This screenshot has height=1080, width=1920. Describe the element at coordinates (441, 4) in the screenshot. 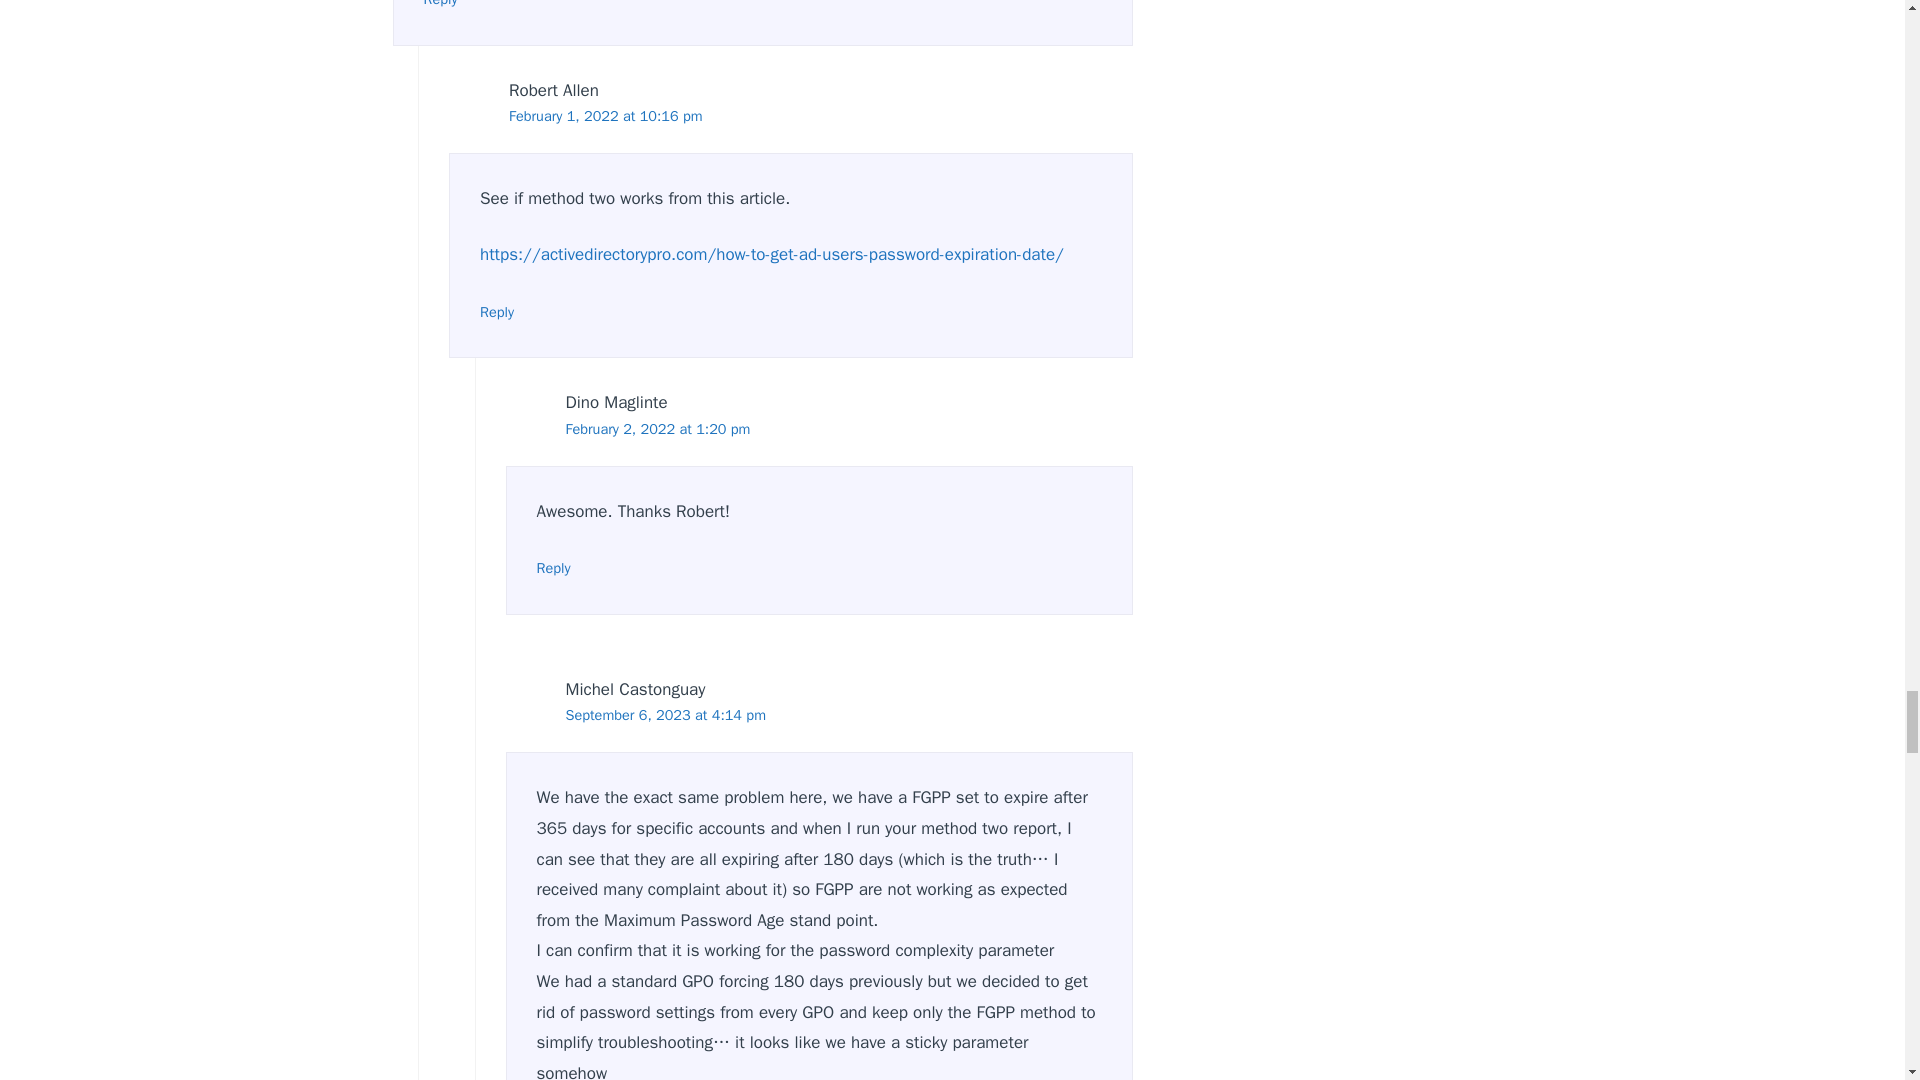

I see `Reply` at that location.